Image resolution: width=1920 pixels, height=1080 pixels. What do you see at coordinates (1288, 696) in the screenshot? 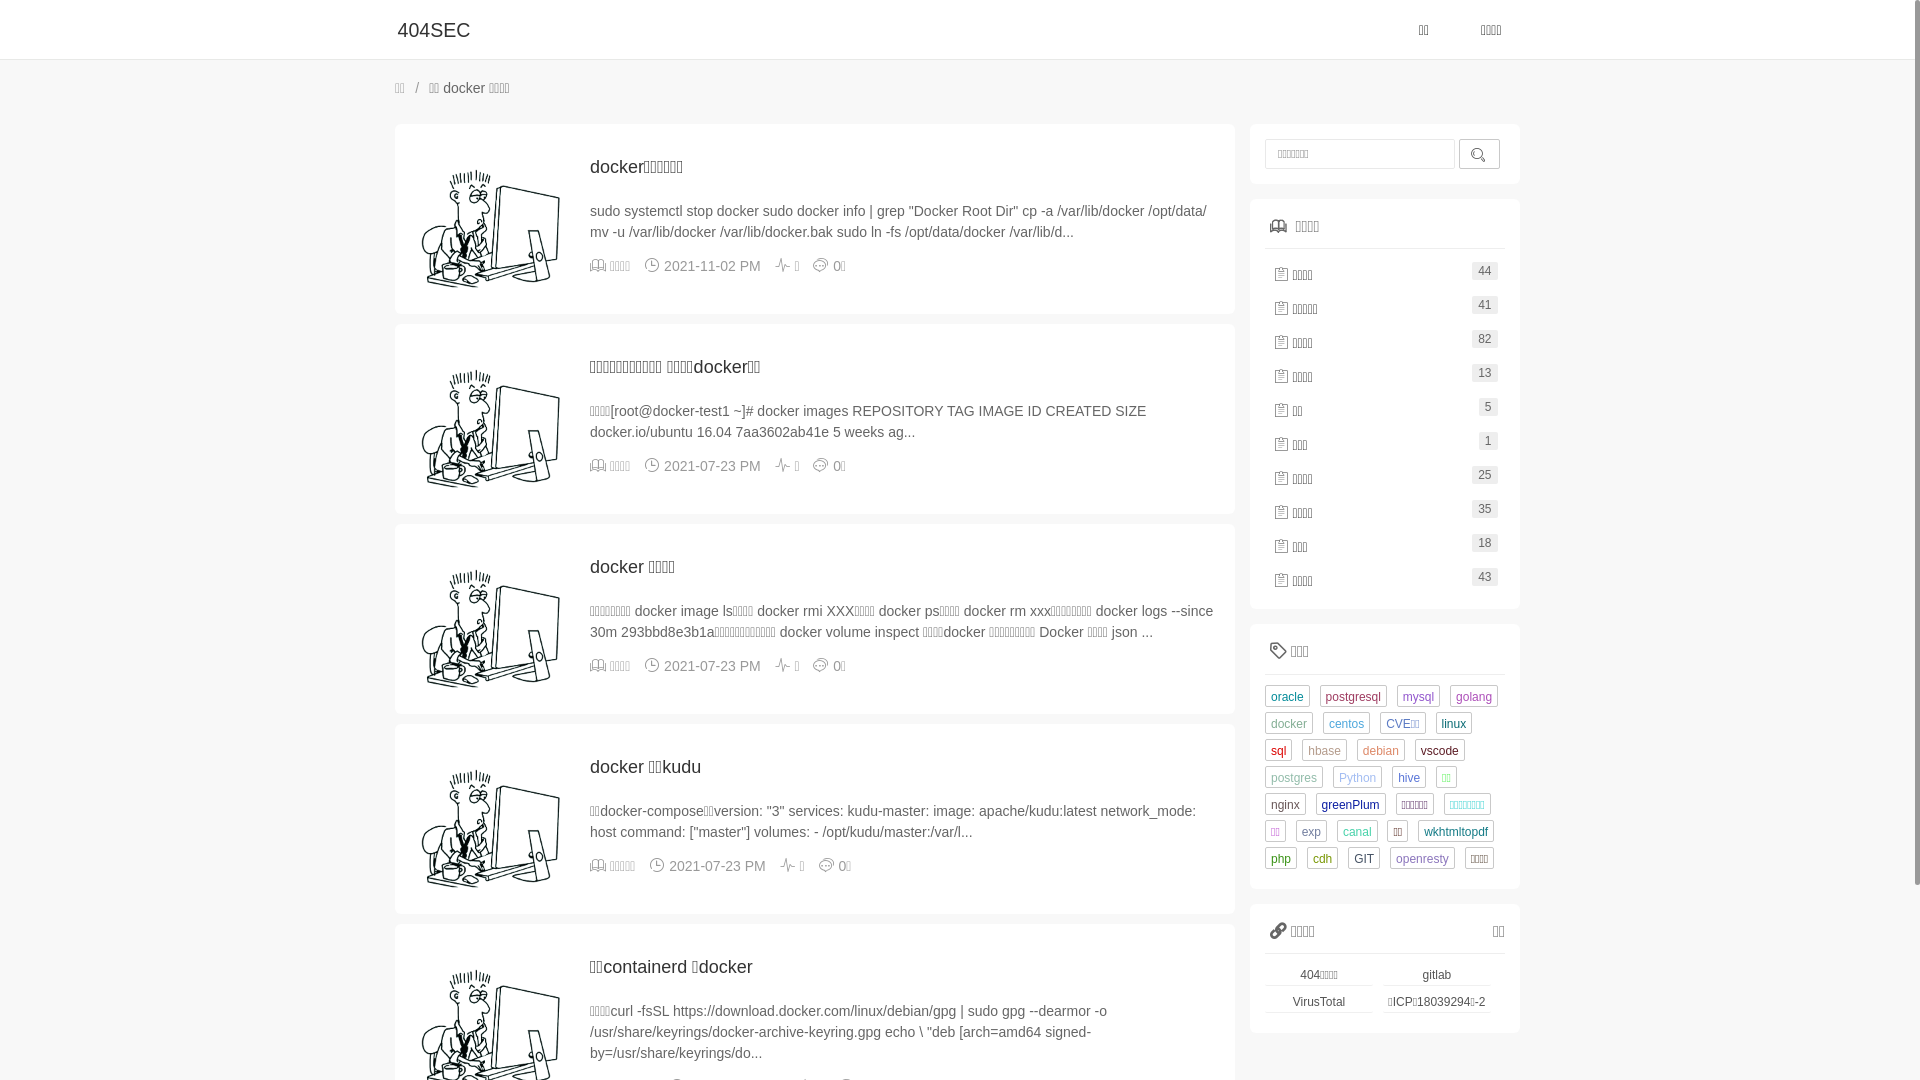
I see `oracle` at bounding box center [1288, 696].